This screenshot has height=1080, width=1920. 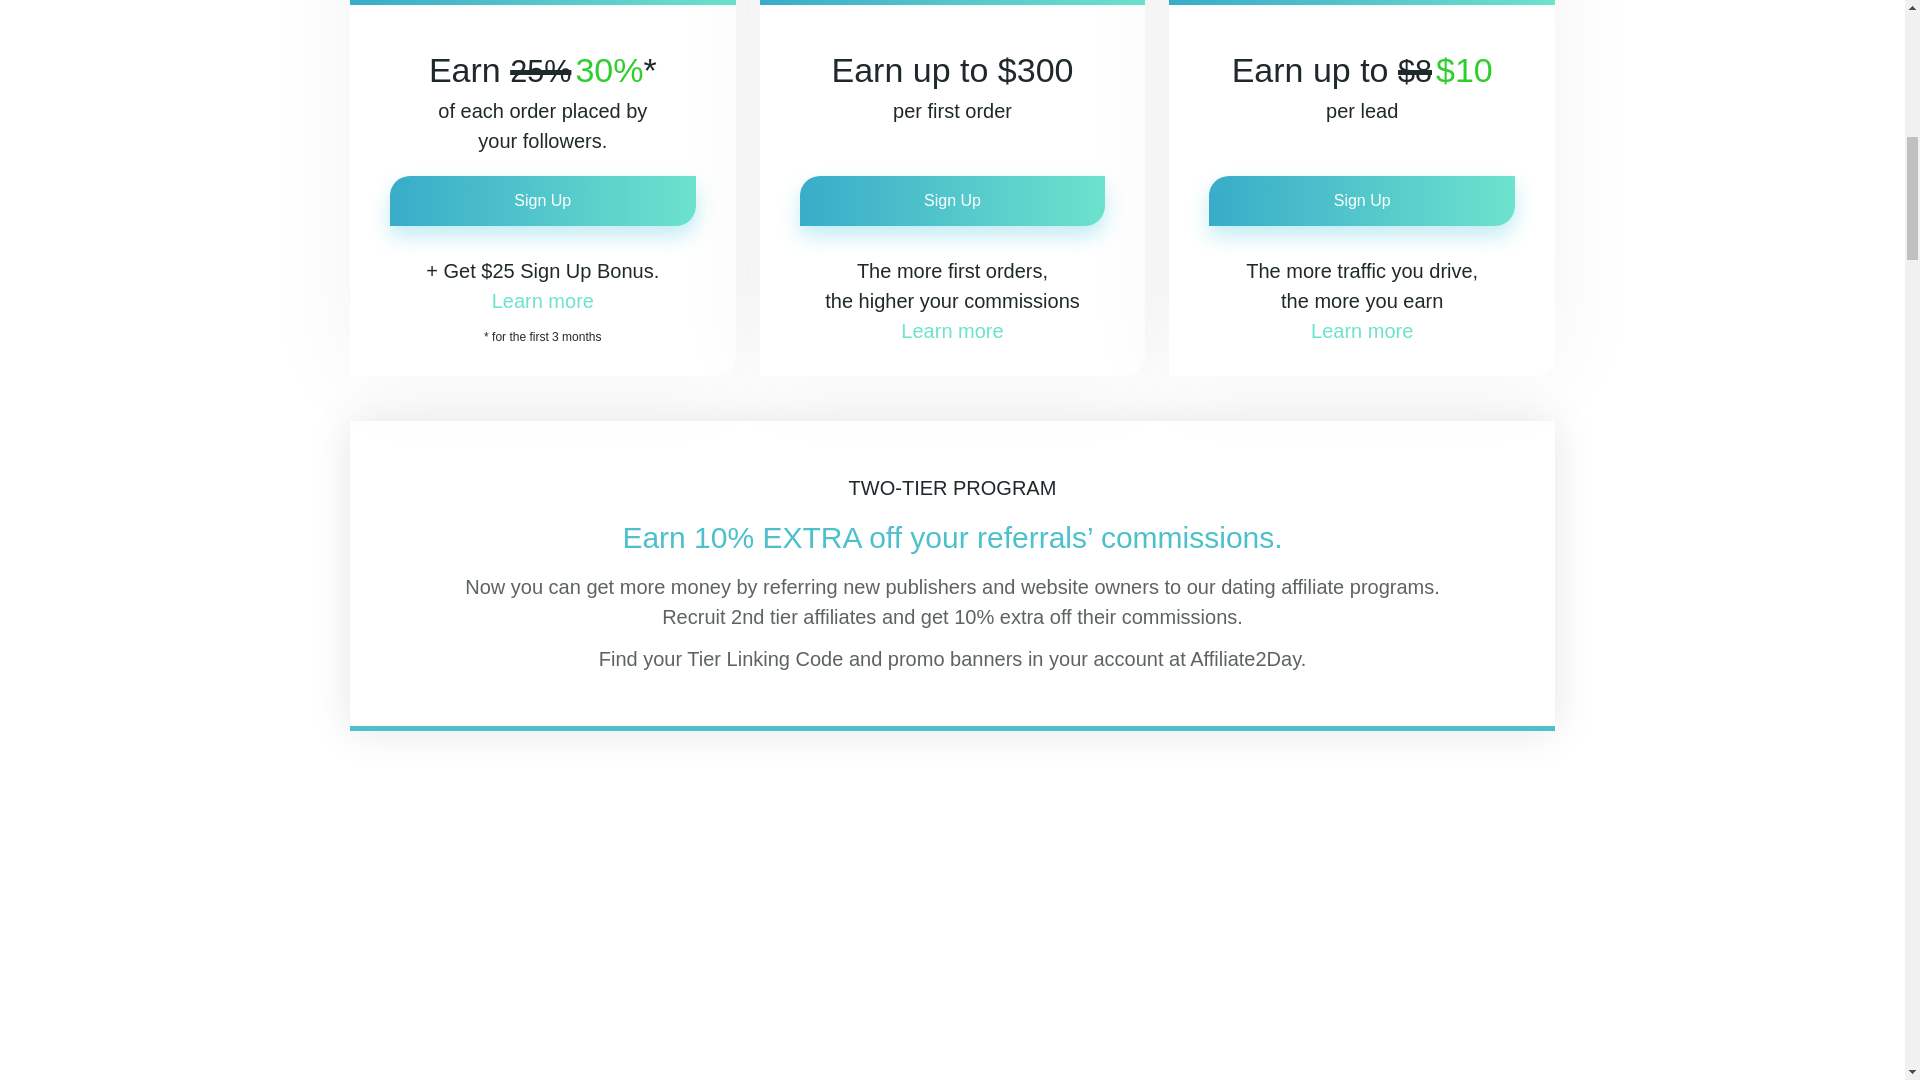 What do you see at coordinates (542, 200) in the screenshot?
I see `Sign Up` at bounding box center [542, 200].